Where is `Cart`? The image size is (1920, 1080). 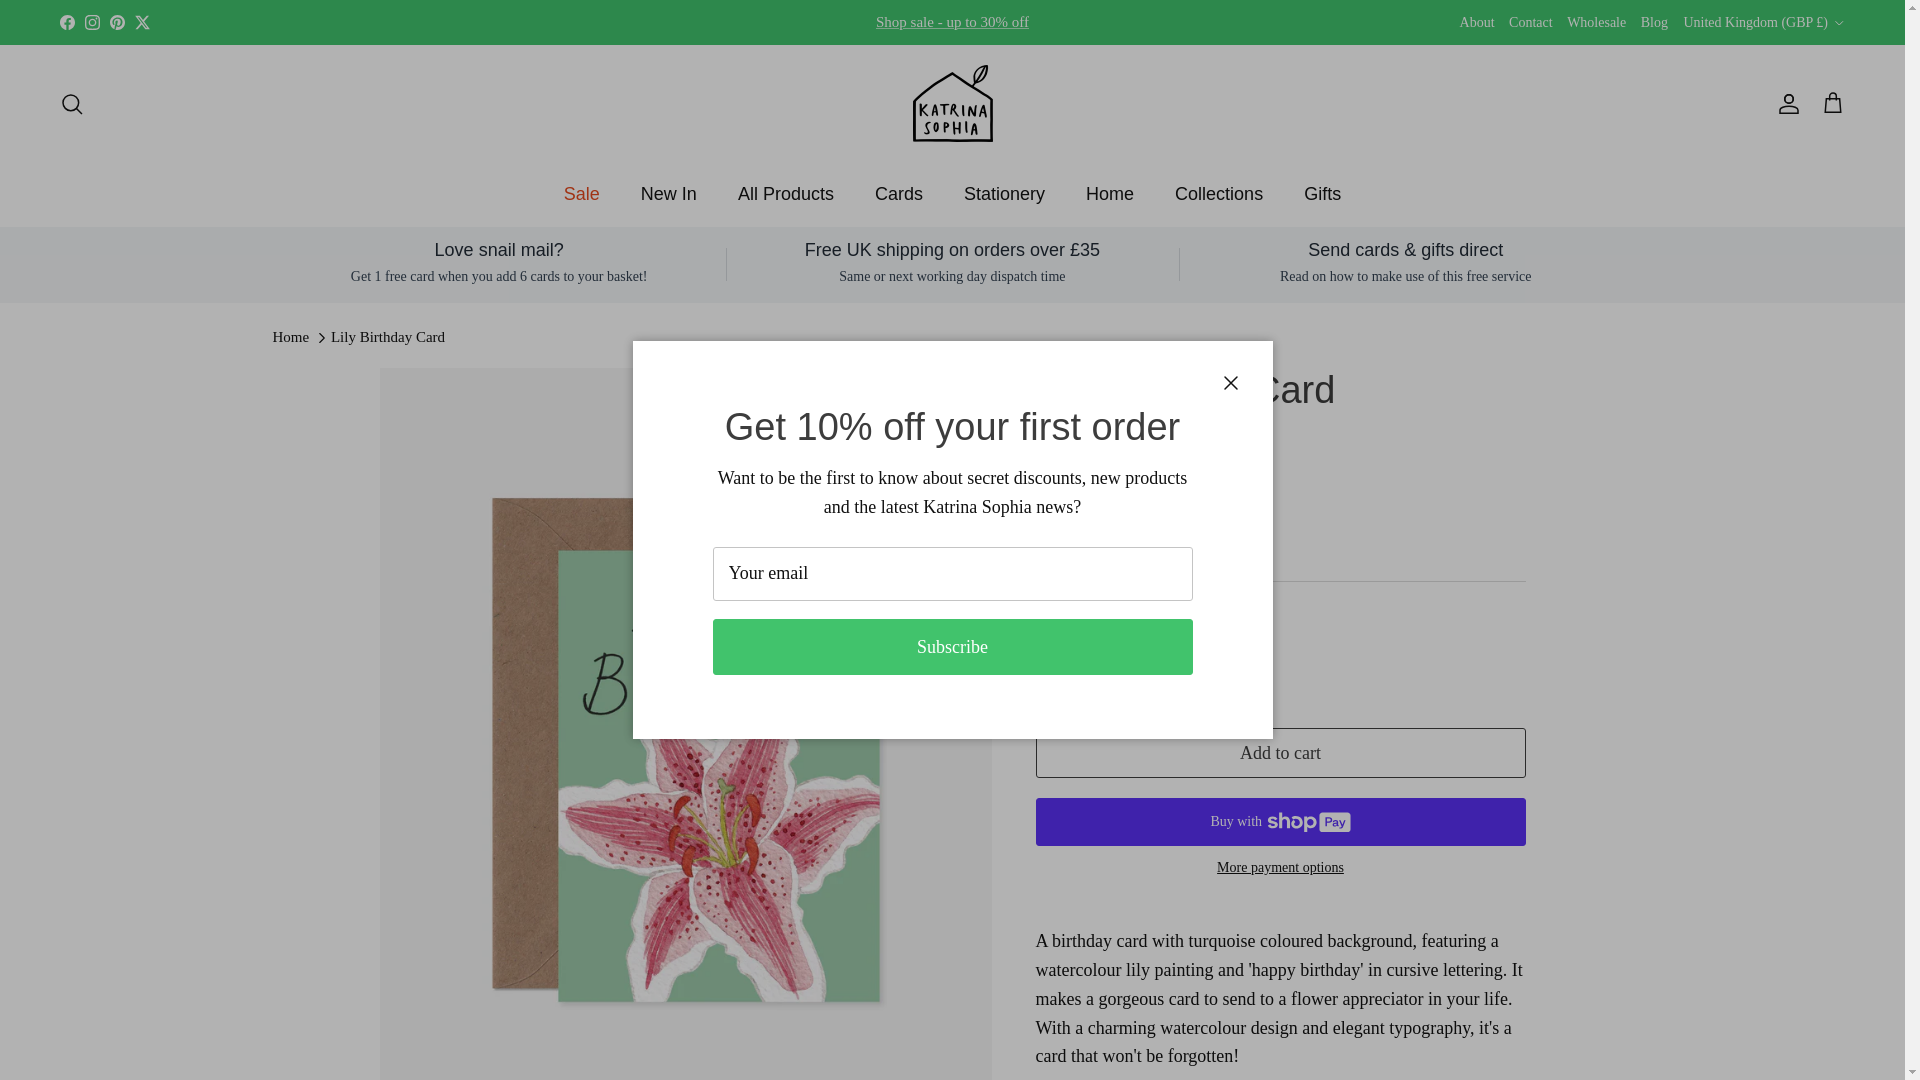 Cart is located at coordinates (1832, 102).